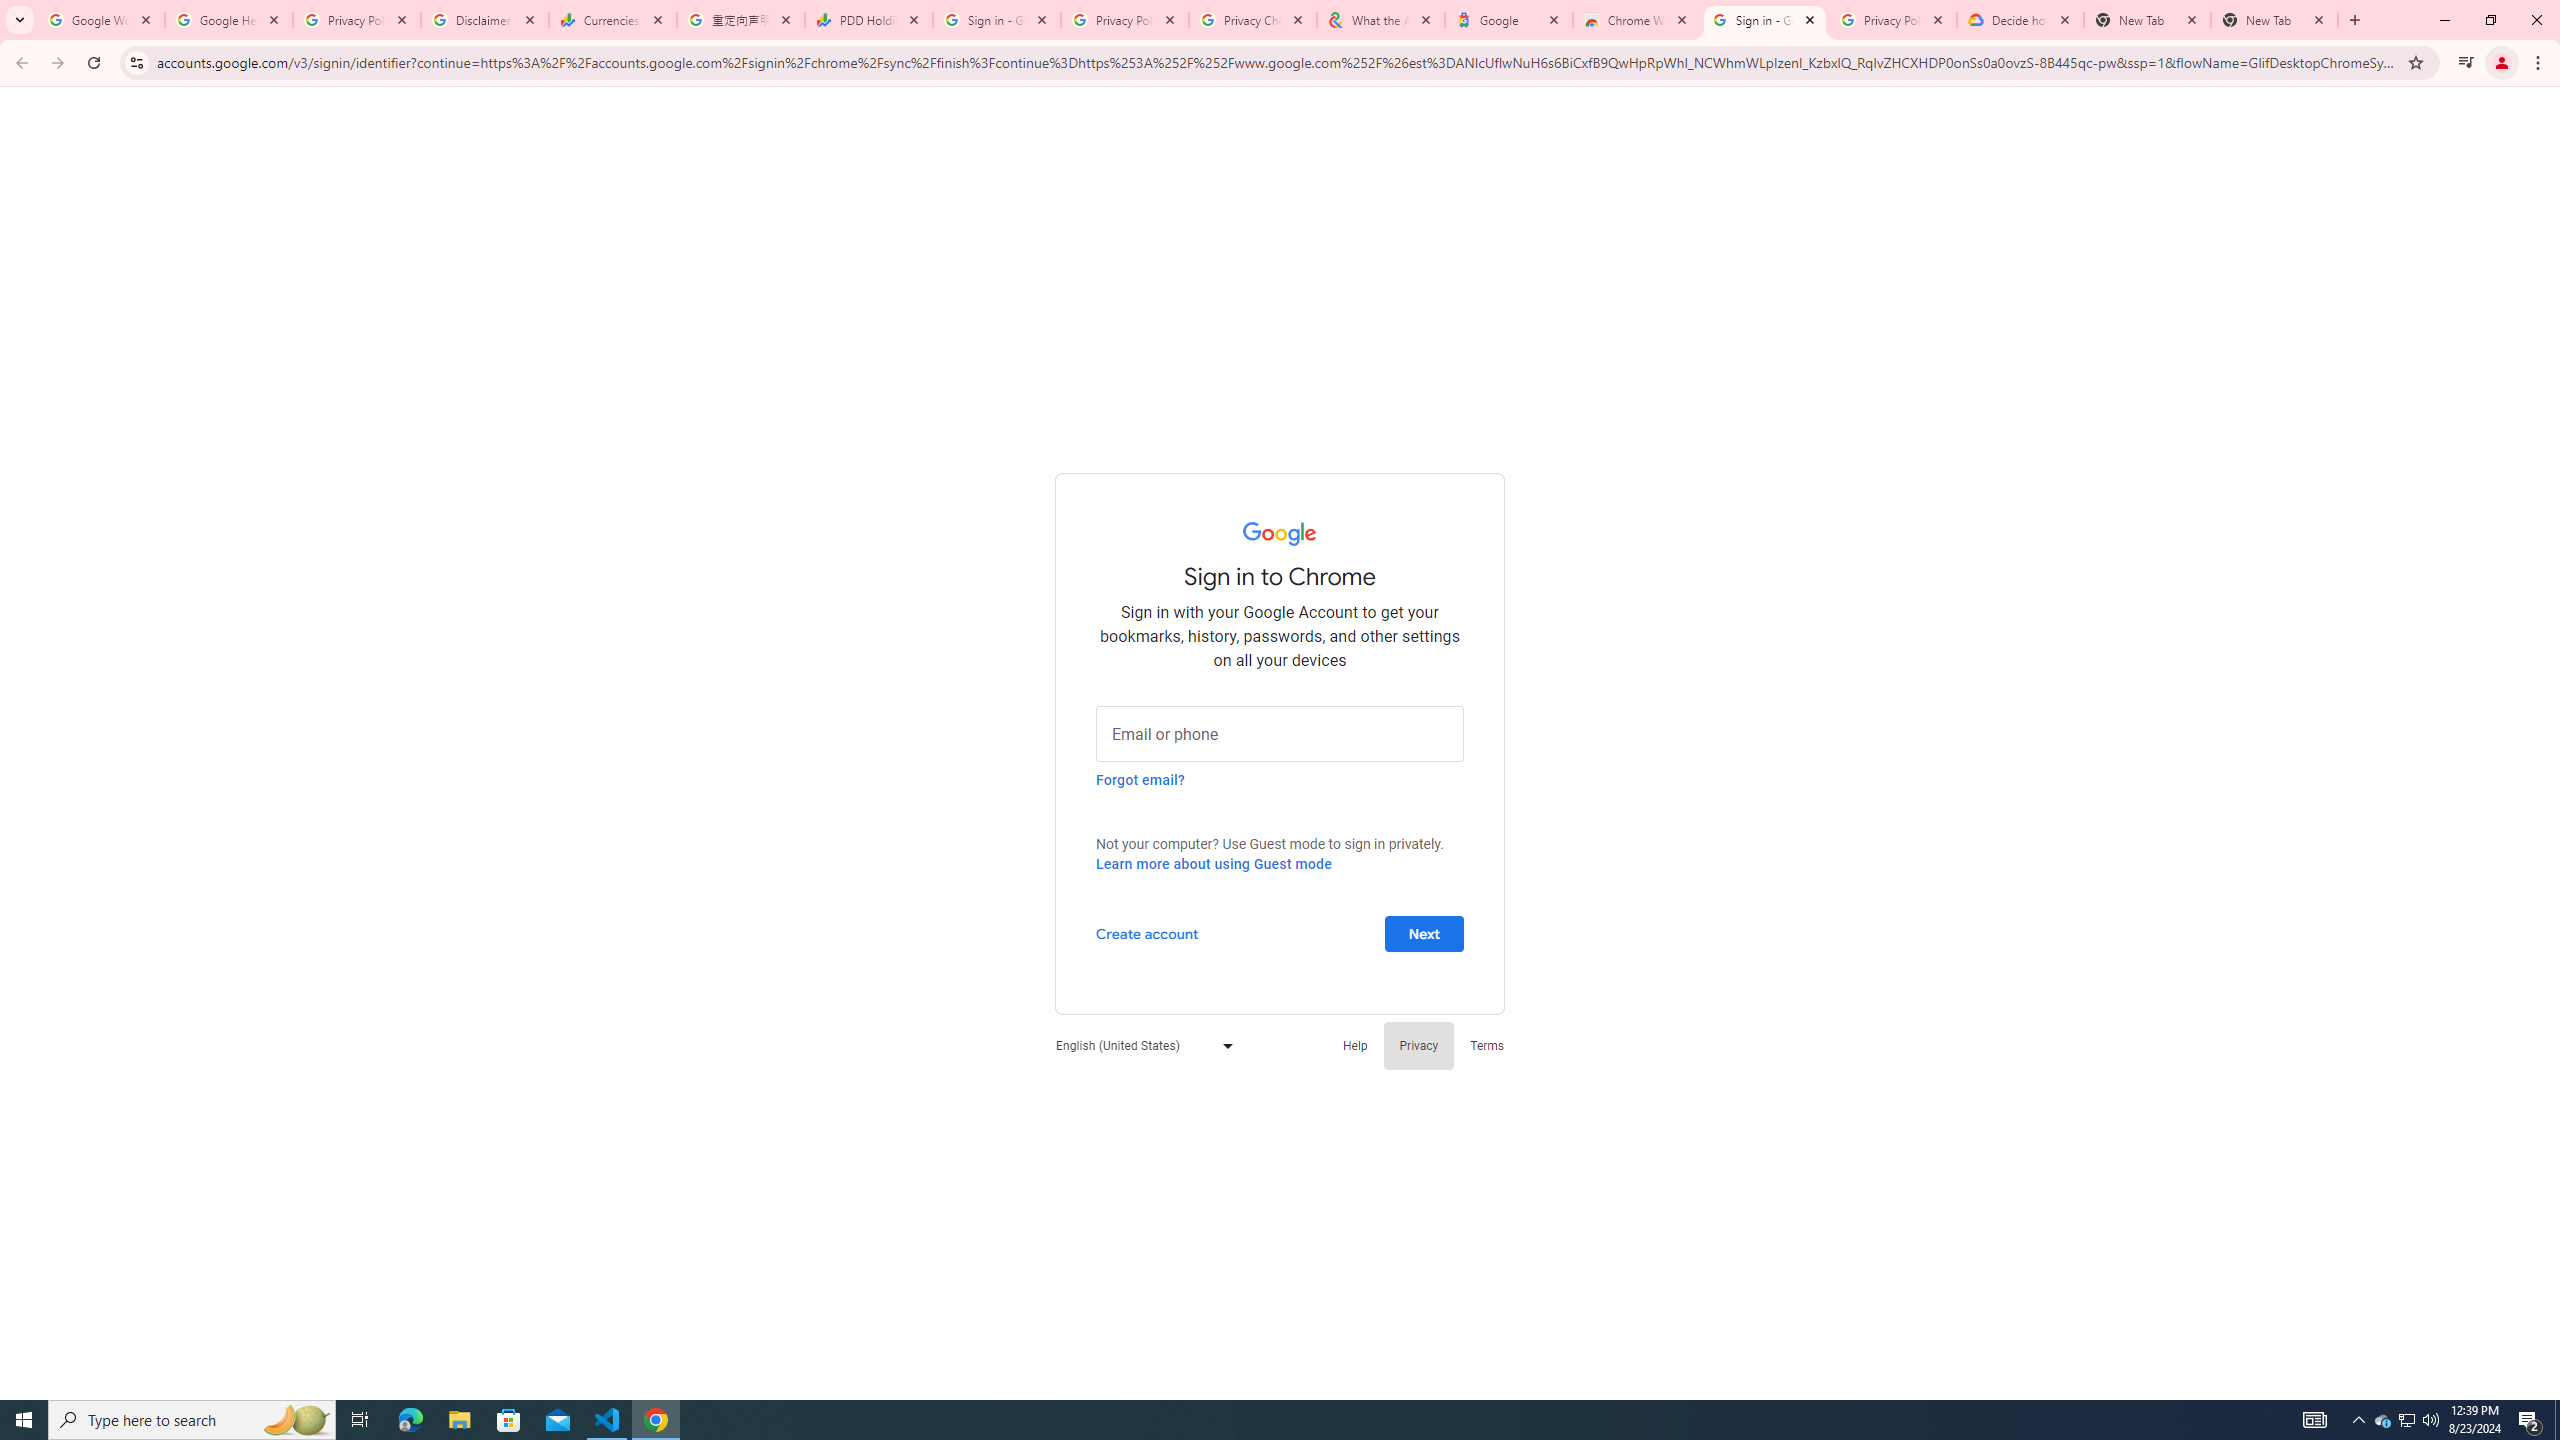  What do you see at coordinates (1146, 932) in the screenshot?
I see `Create account` at bounding box center [1146, 932].